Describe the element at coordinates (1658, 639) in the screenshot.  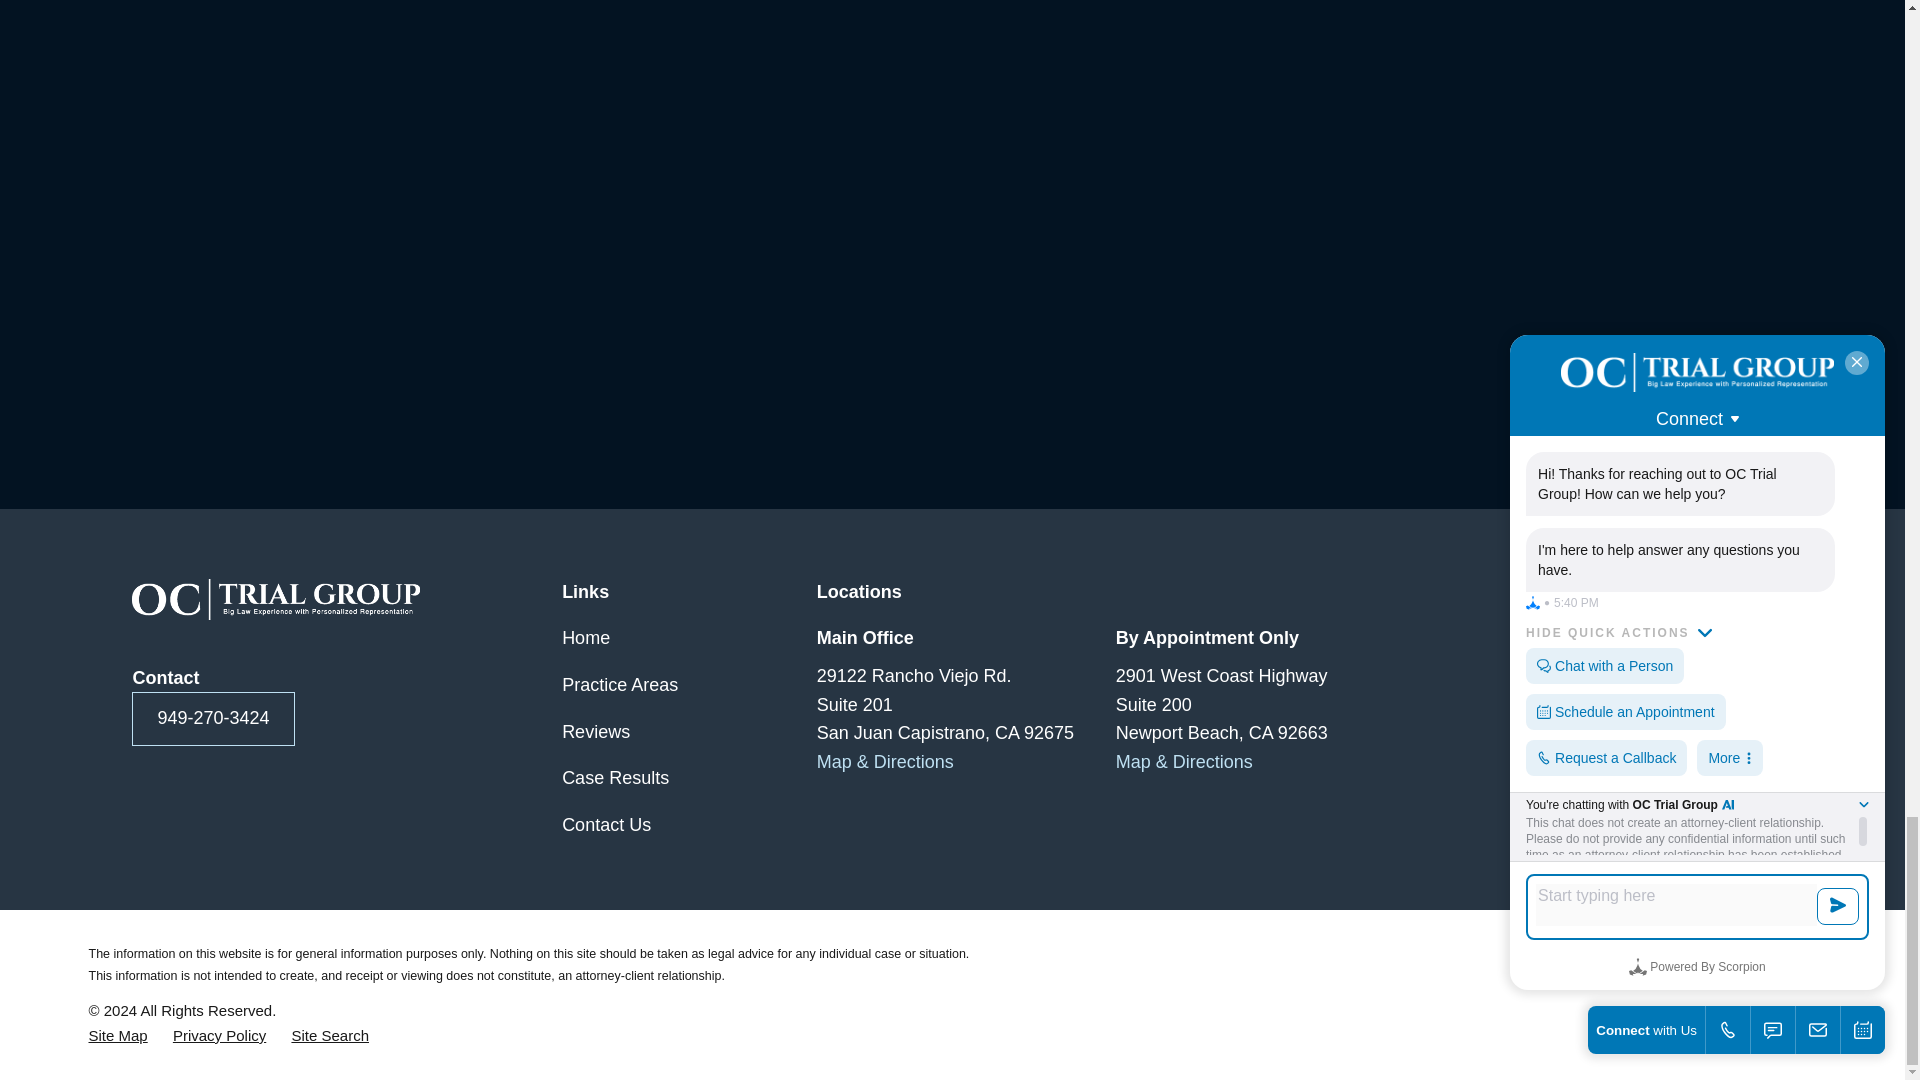
I see `Instagram` at that location.